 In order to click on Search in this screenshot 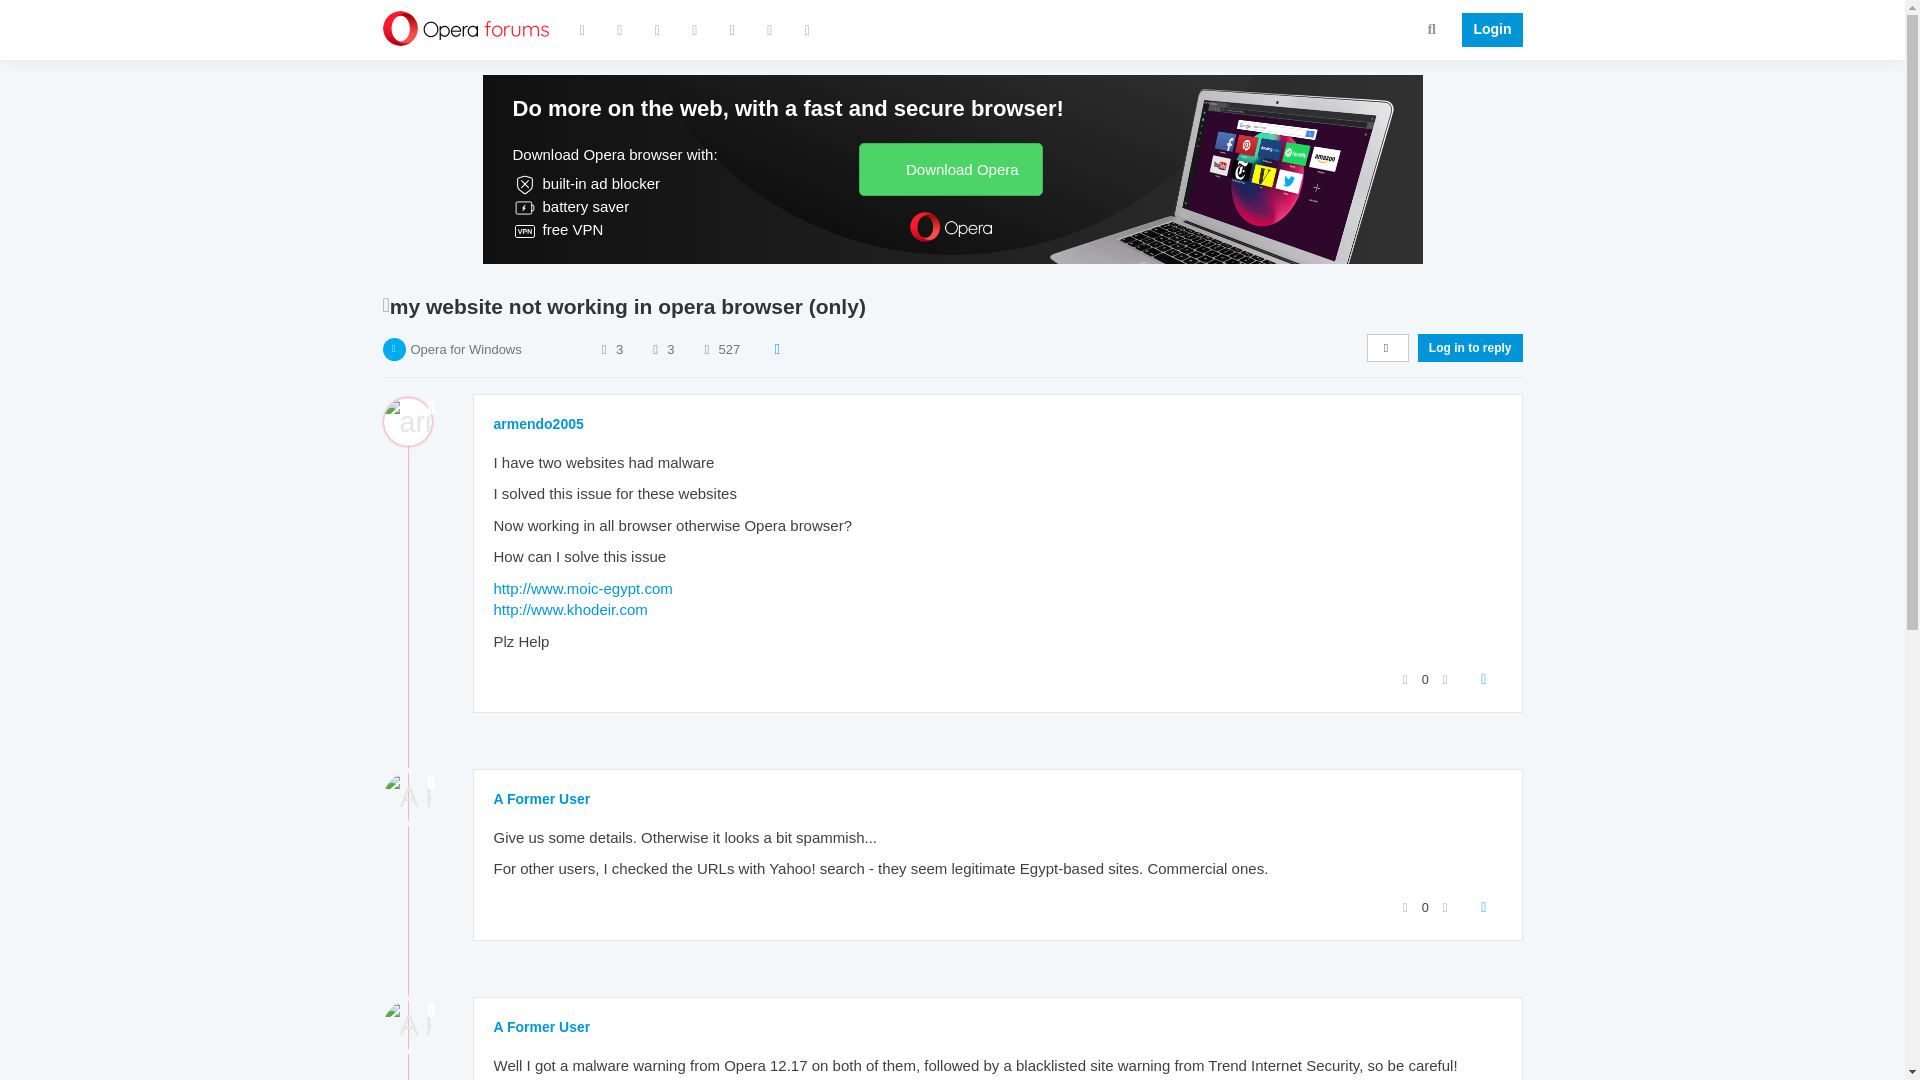, I will do `click(1432, 28)`.